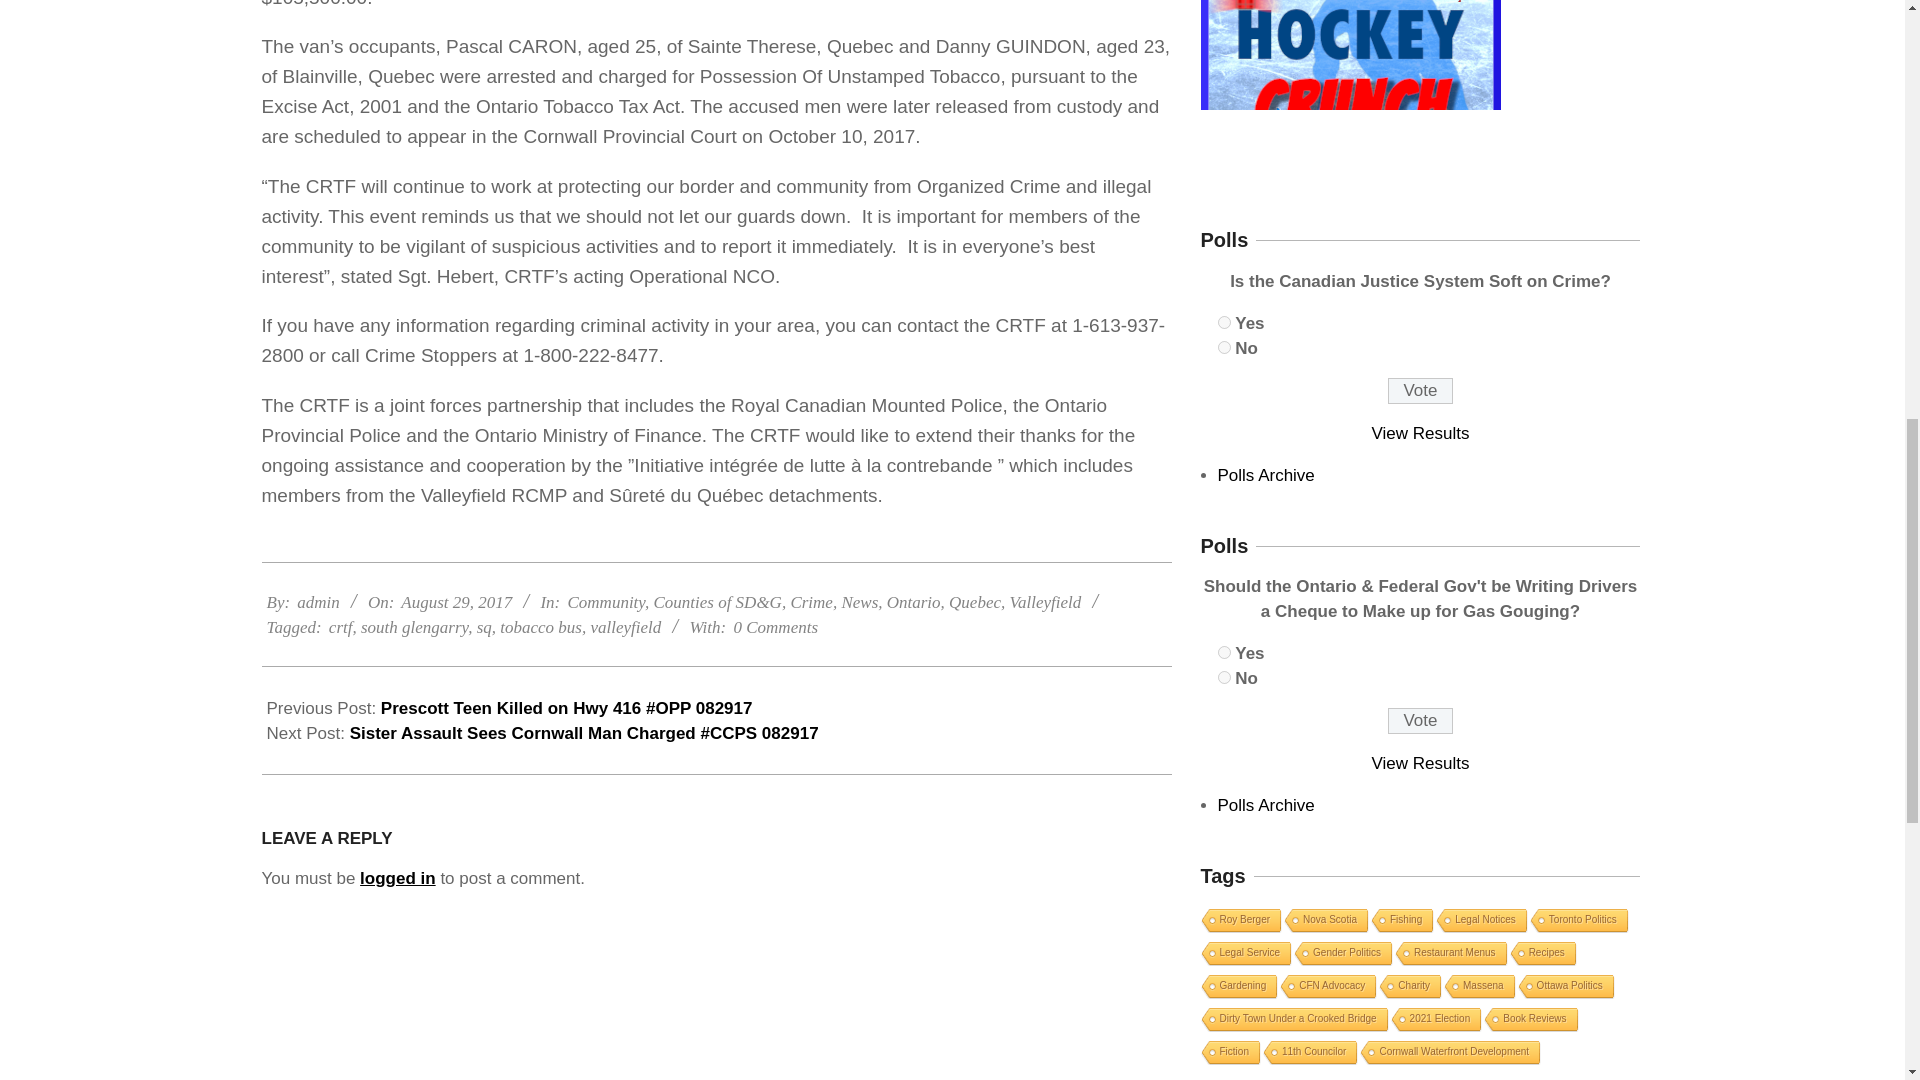 The height and width of the screenshot is (1080, 1920). What do you see at coordinates (1421, 763) in the screenshot?
I see `View Results Of This Poll` at bounding box center [1421, 763].